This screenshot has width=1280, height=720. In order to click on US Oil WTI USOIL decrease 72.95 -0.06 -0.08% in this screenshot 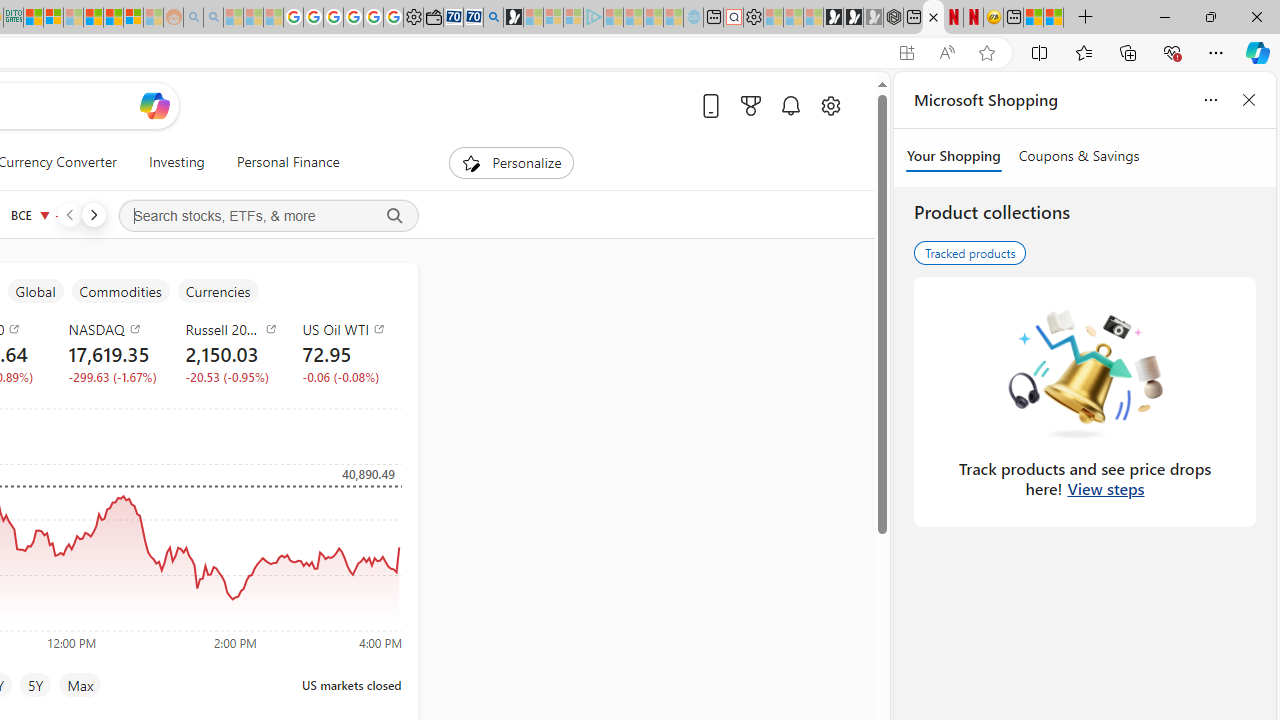, I will do `click(345, 352)`.